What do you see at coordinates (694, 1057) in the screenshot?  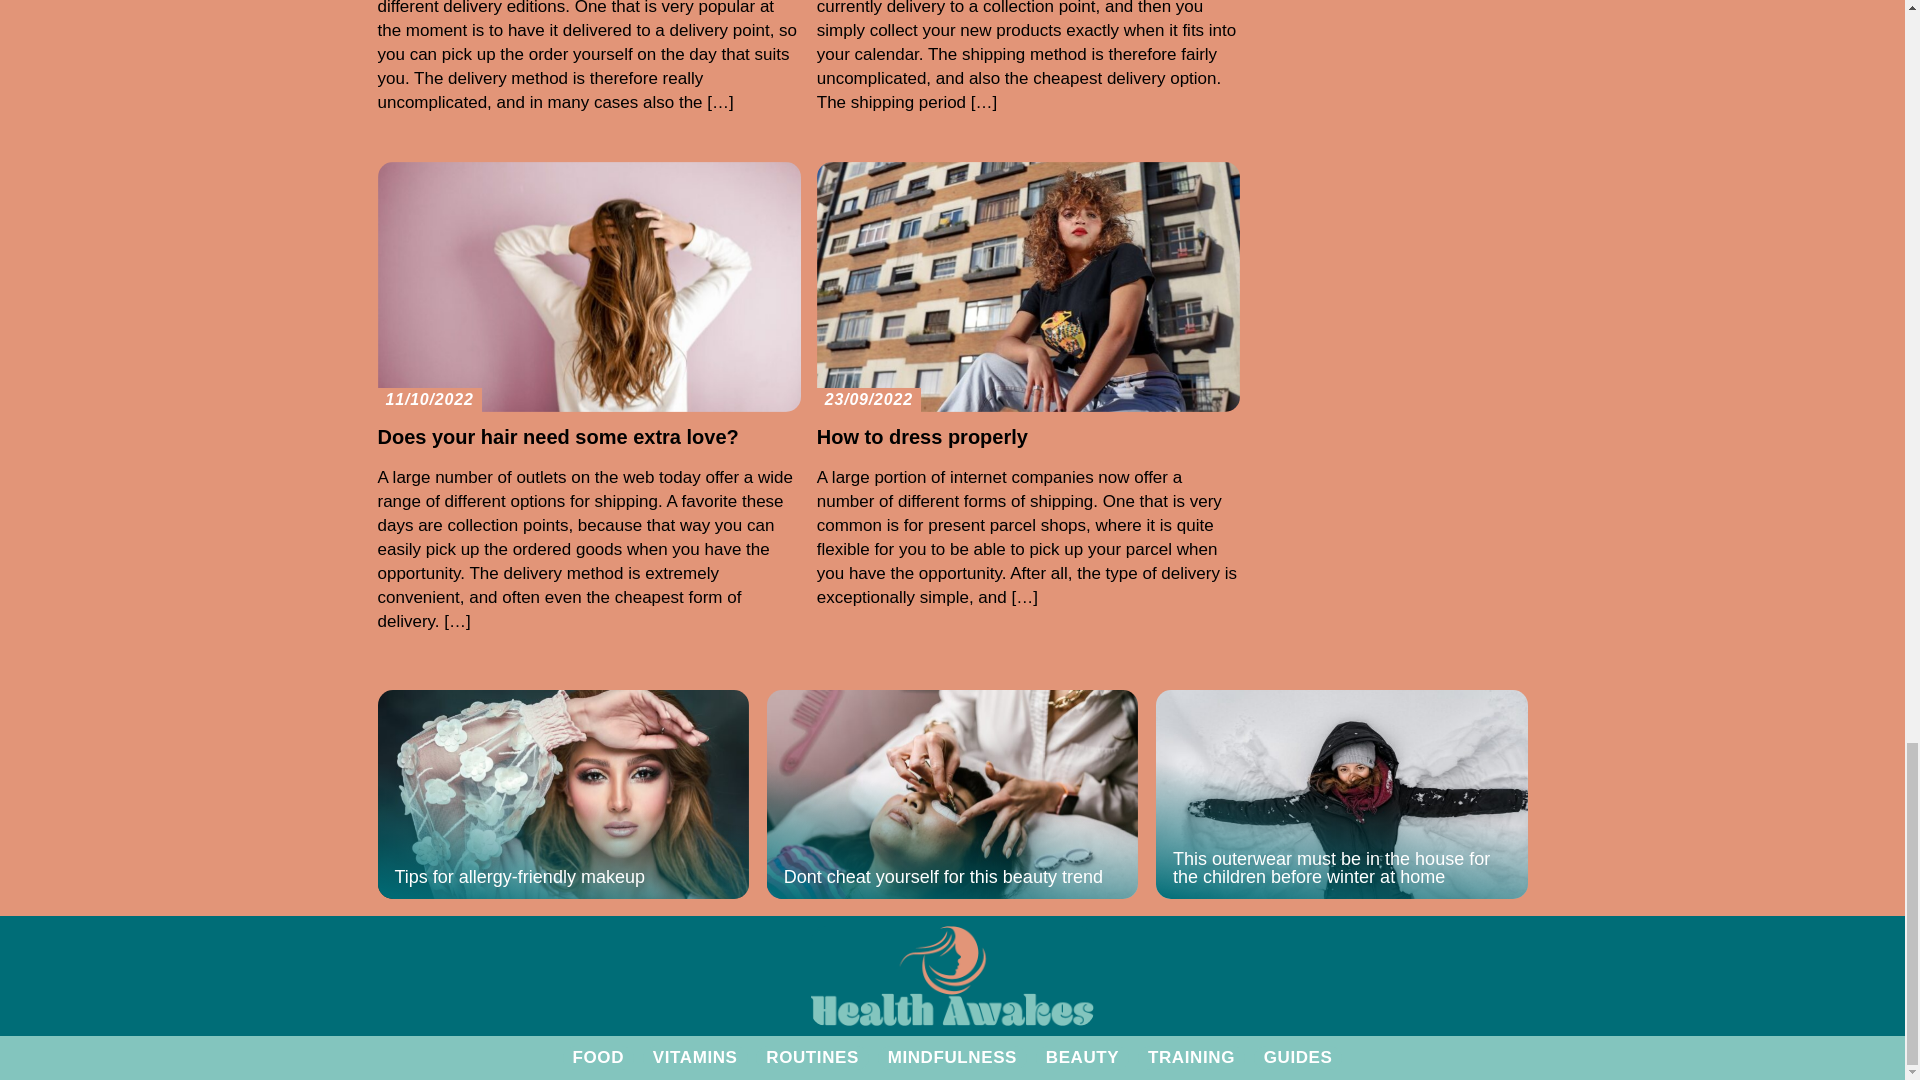 I see `VITAMINS` at bounding box center [694, 1057].